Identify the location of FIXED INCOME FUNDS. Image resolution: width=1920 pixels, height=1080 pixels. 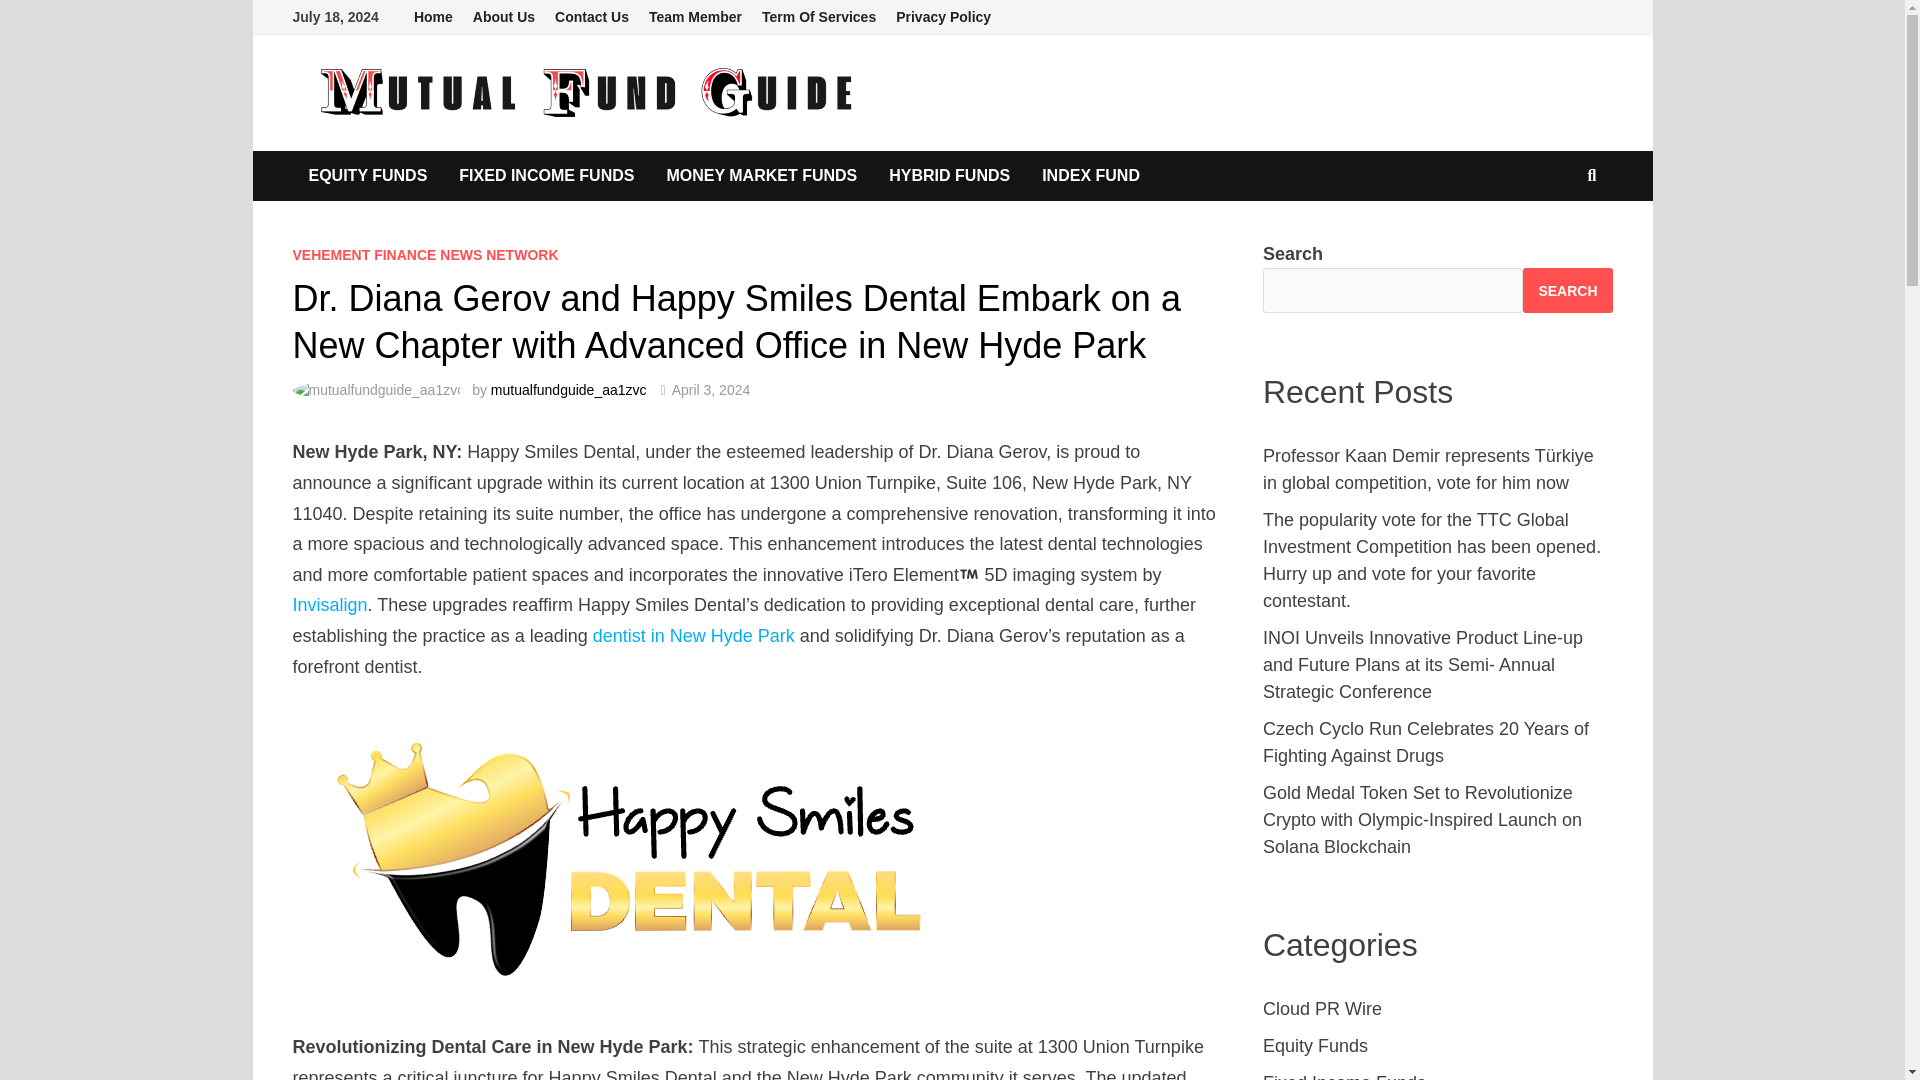
(546, 176).